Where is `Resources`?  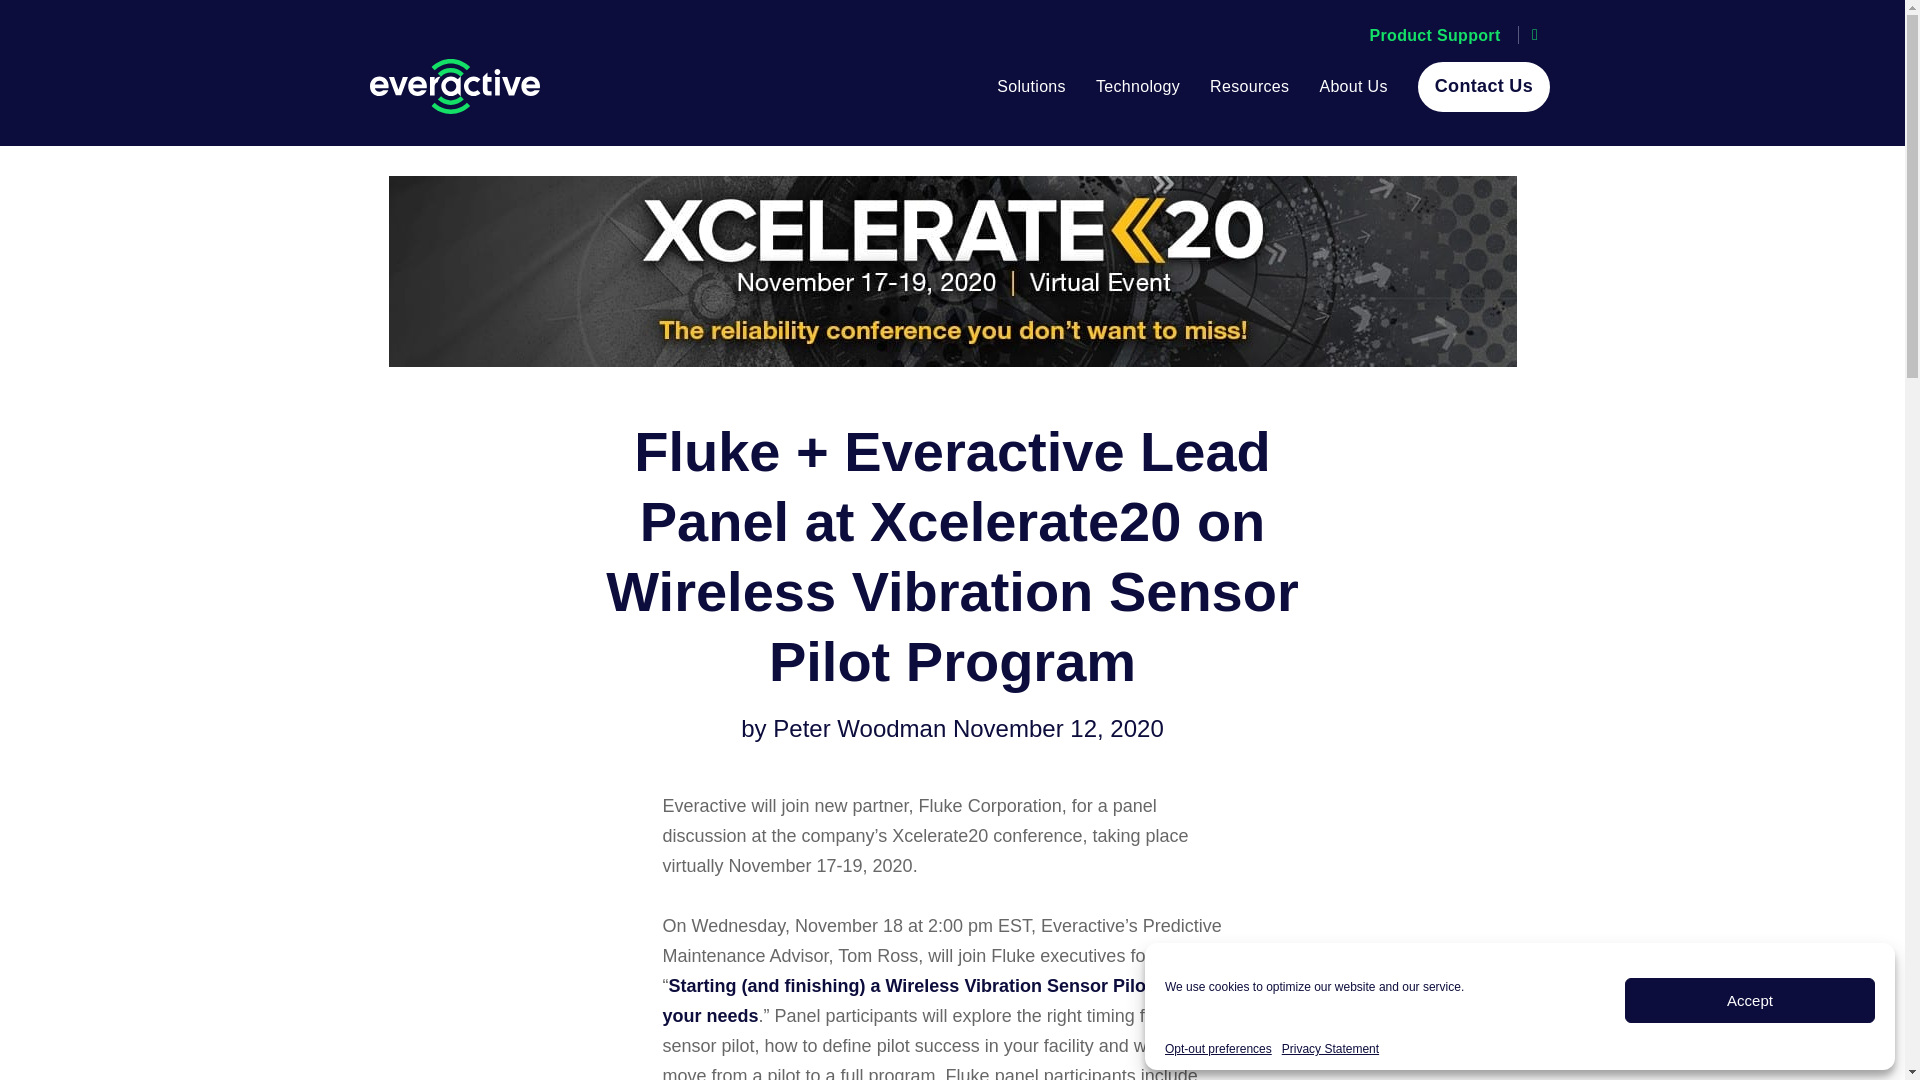
Resources is located at coordinates (1248, 86).